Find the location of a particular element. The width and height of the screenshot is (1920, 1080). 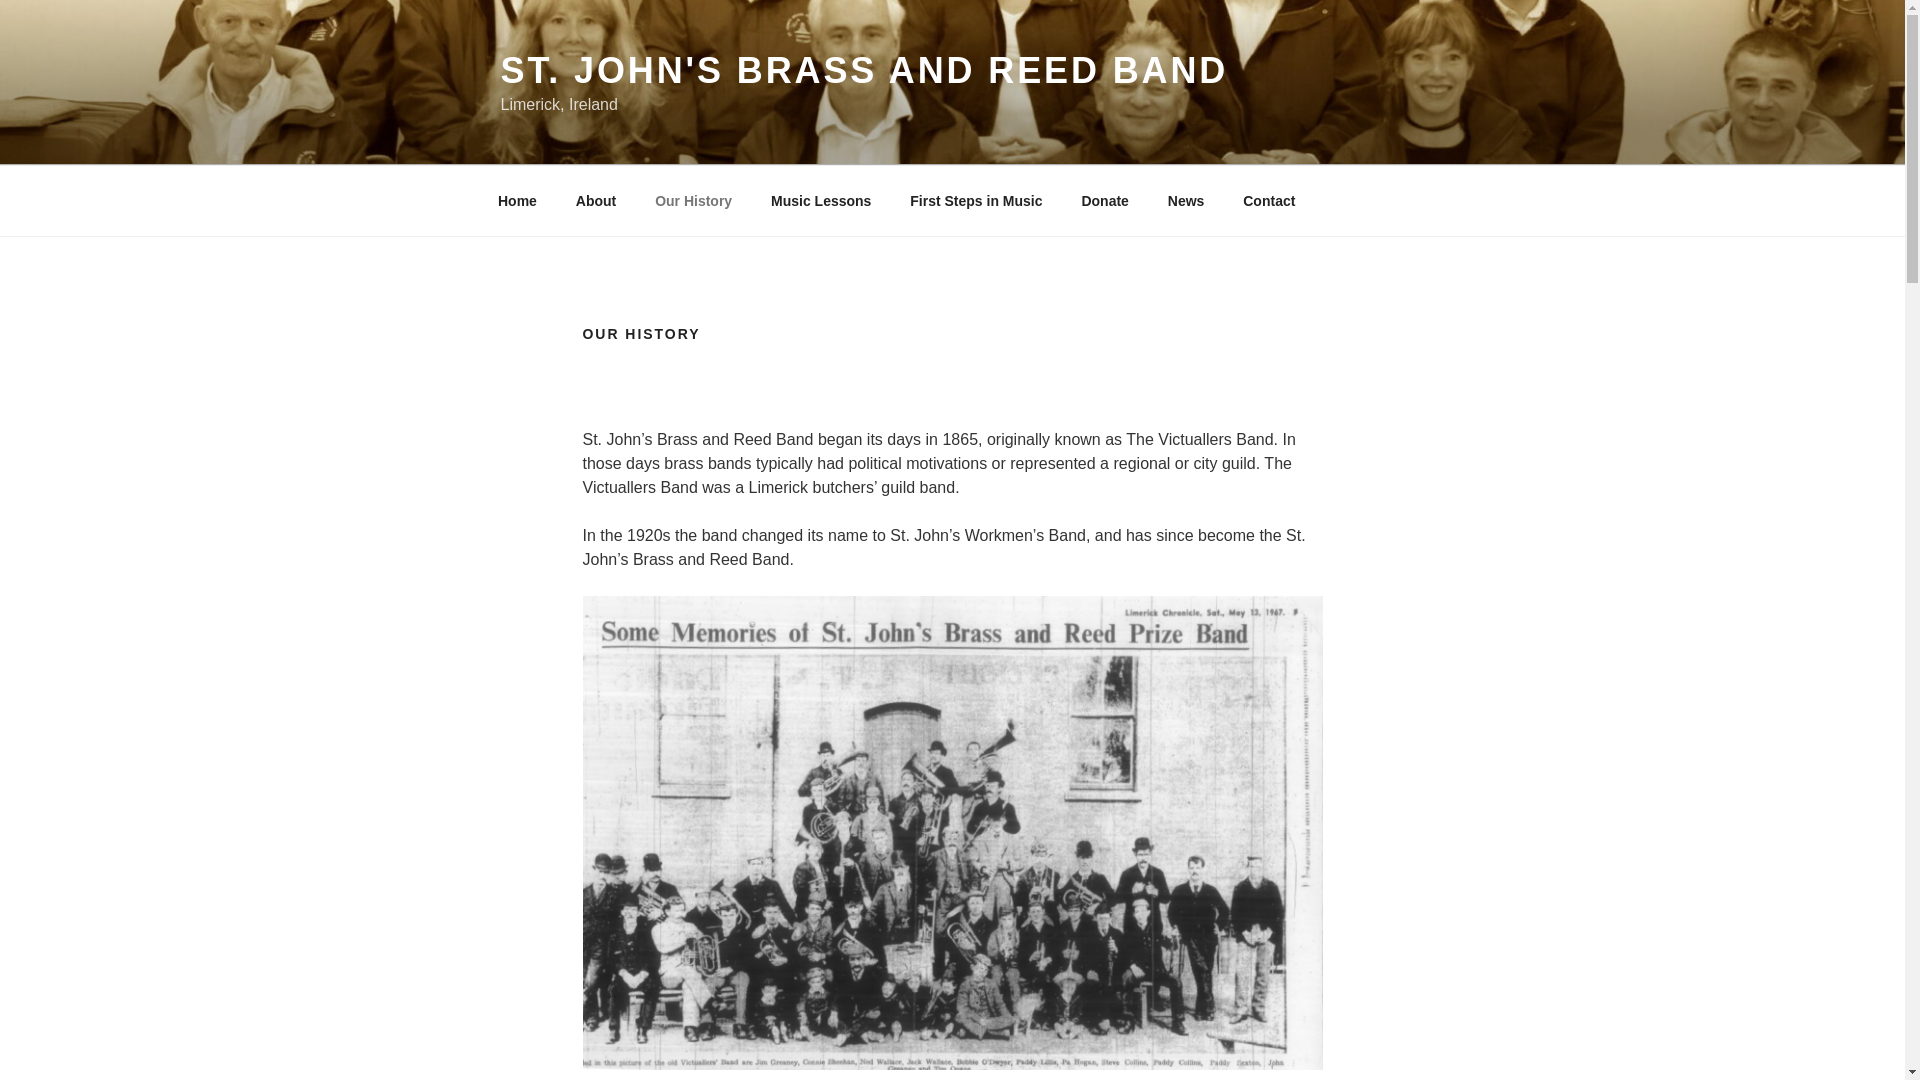

Our History is located at coordinates (694, 200).